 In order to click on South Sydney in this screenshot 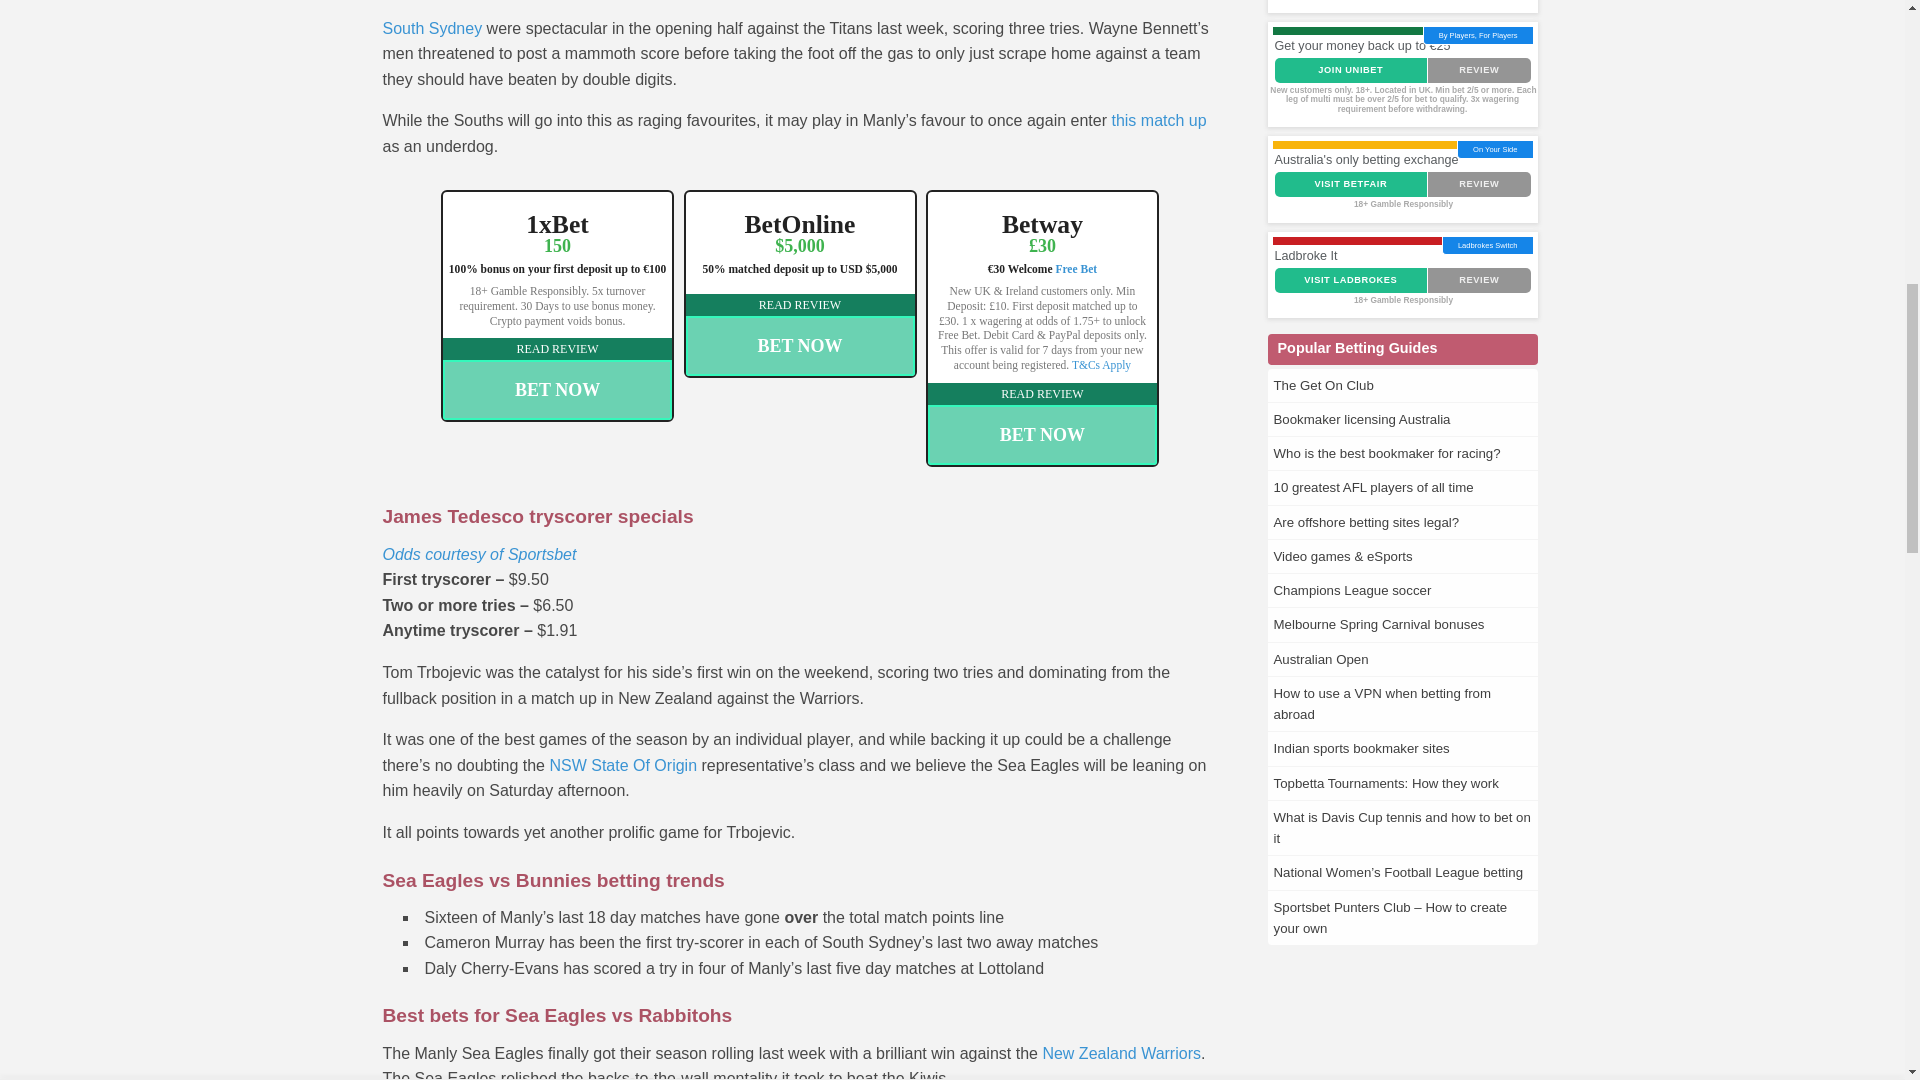, I will do `click(432, 28)`.